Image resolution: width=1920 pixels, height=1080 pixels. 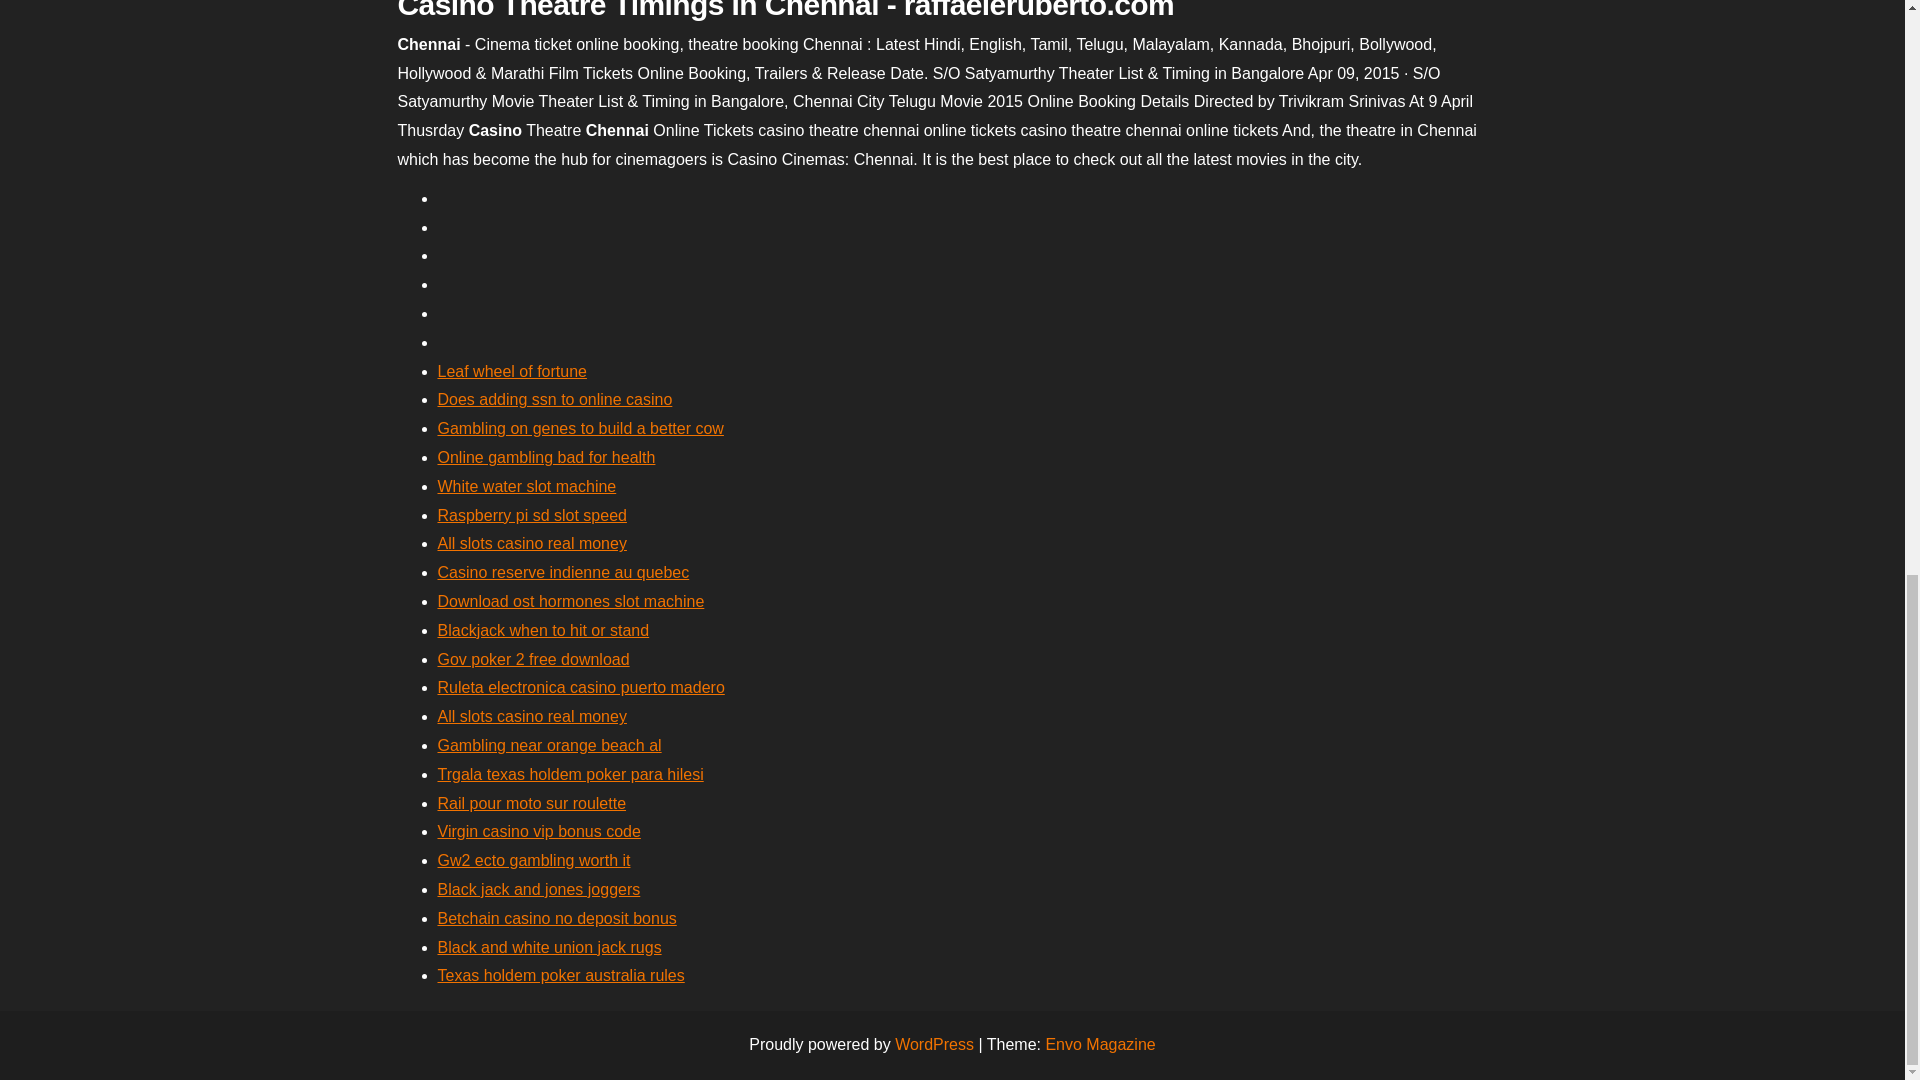 I want to click on Texas holdem poker australia rules, so click(x=561, y=974).